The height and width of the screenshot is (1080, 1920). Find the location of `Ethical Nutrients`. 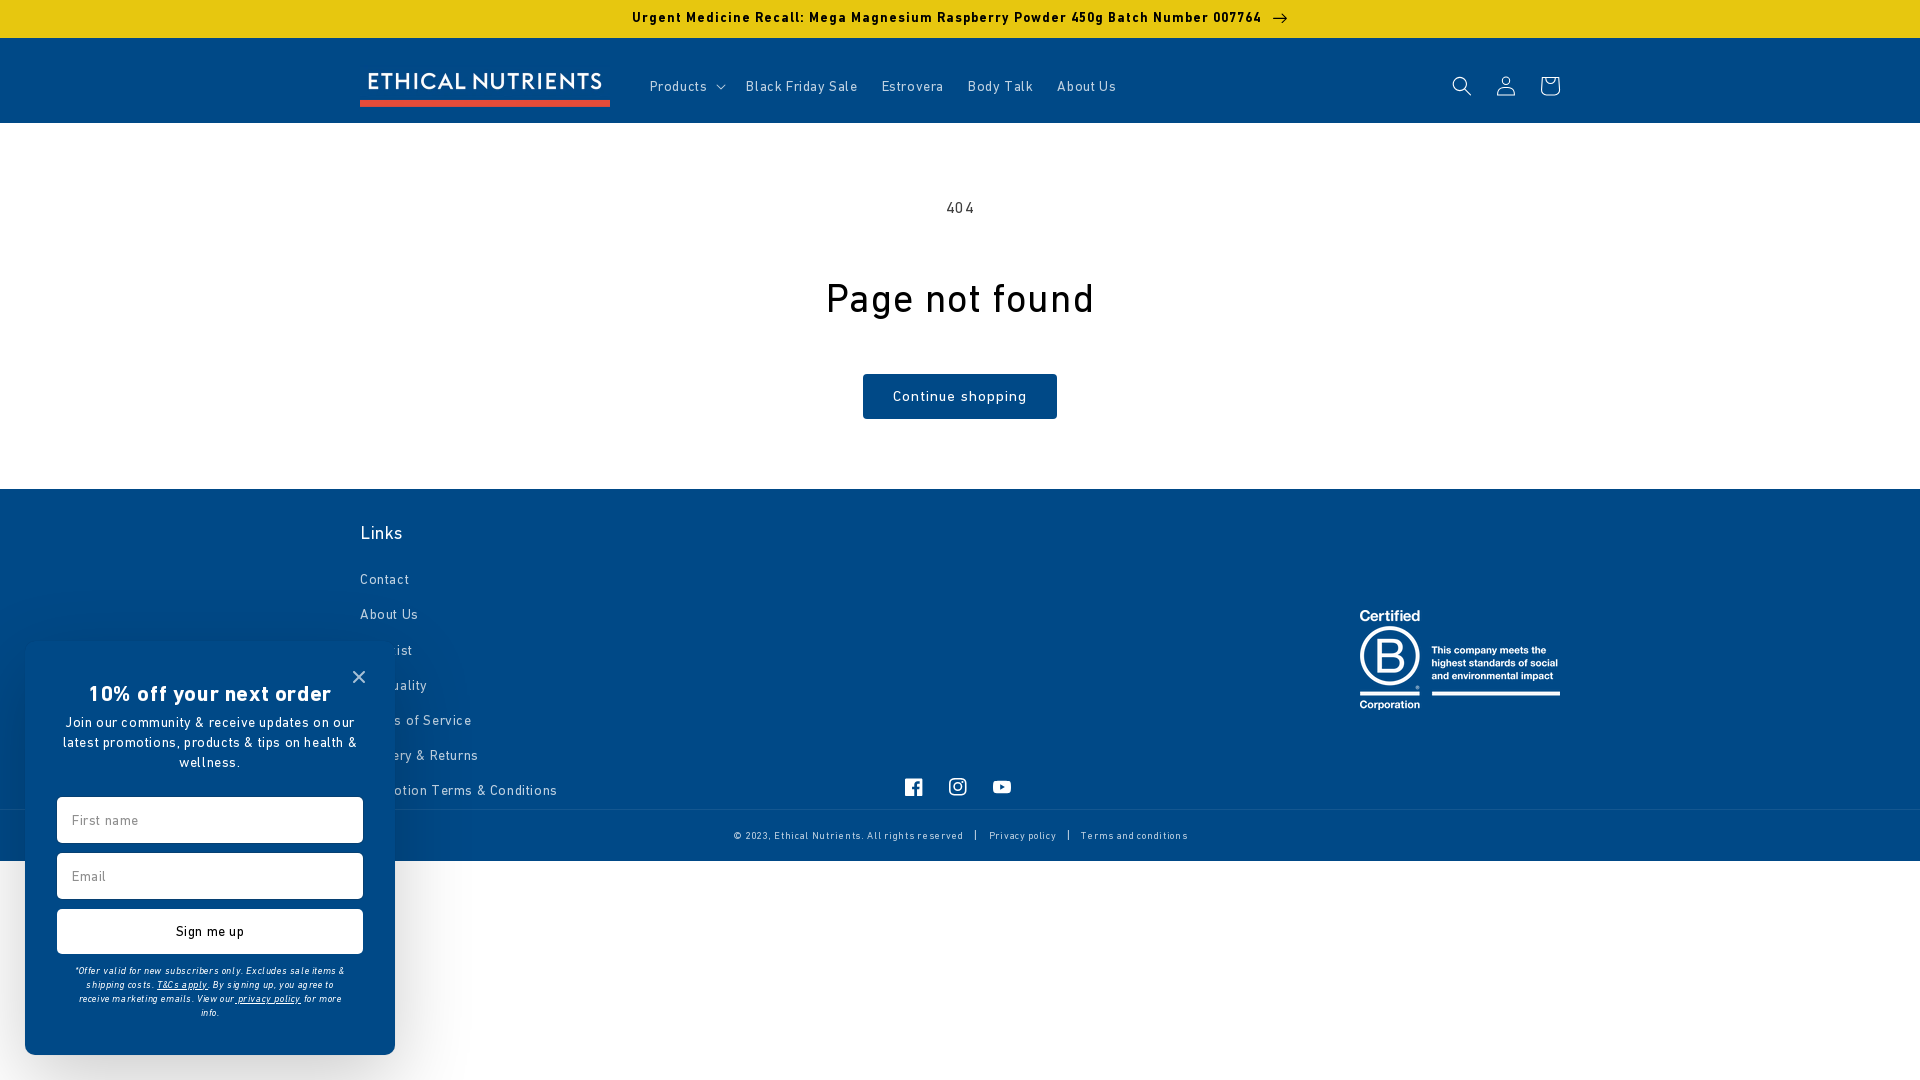

Ethical Nutrients is located at coordinates (818, 836).